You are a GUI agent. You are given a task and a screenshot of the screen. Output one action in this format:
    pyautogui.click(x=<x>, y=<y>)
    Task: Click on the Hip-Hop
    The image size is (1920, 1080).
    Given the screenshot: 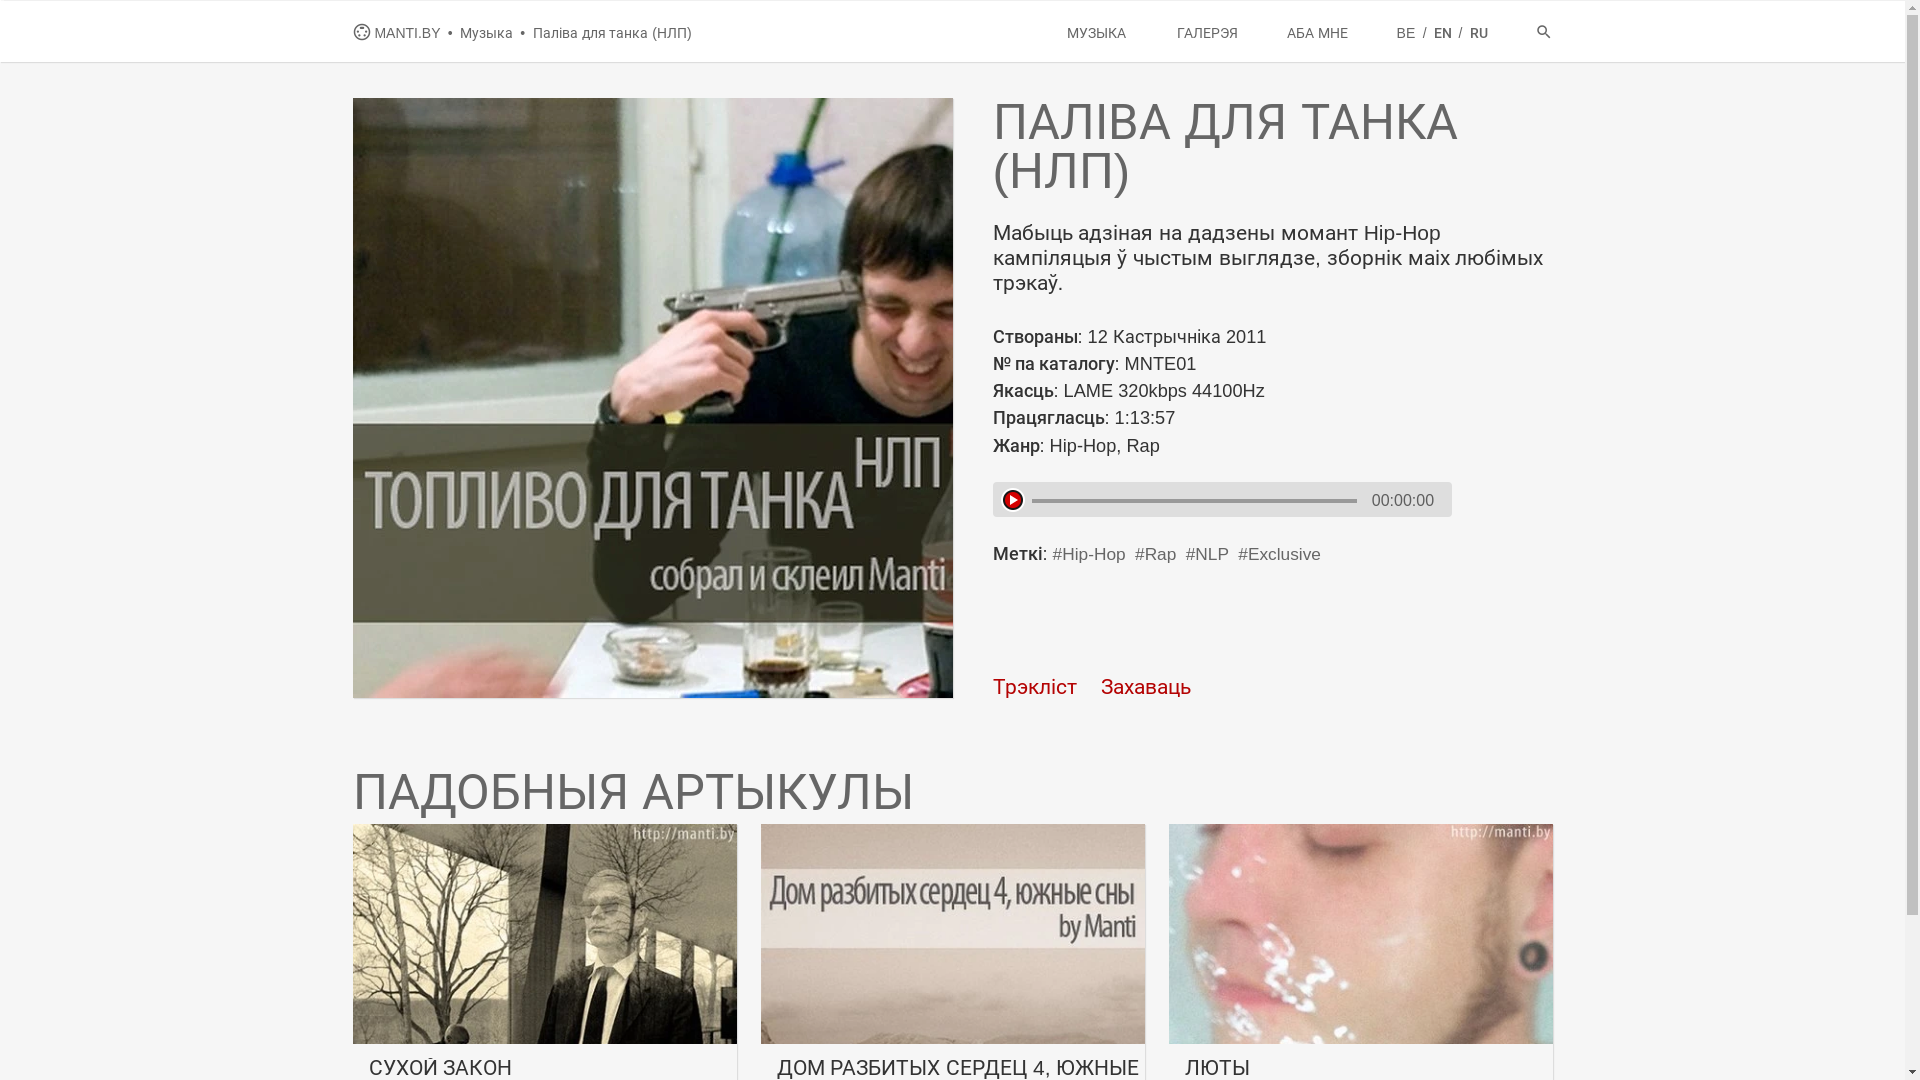 What is the action you would take?
    pyautogui.click(x=1090, y=554)
    